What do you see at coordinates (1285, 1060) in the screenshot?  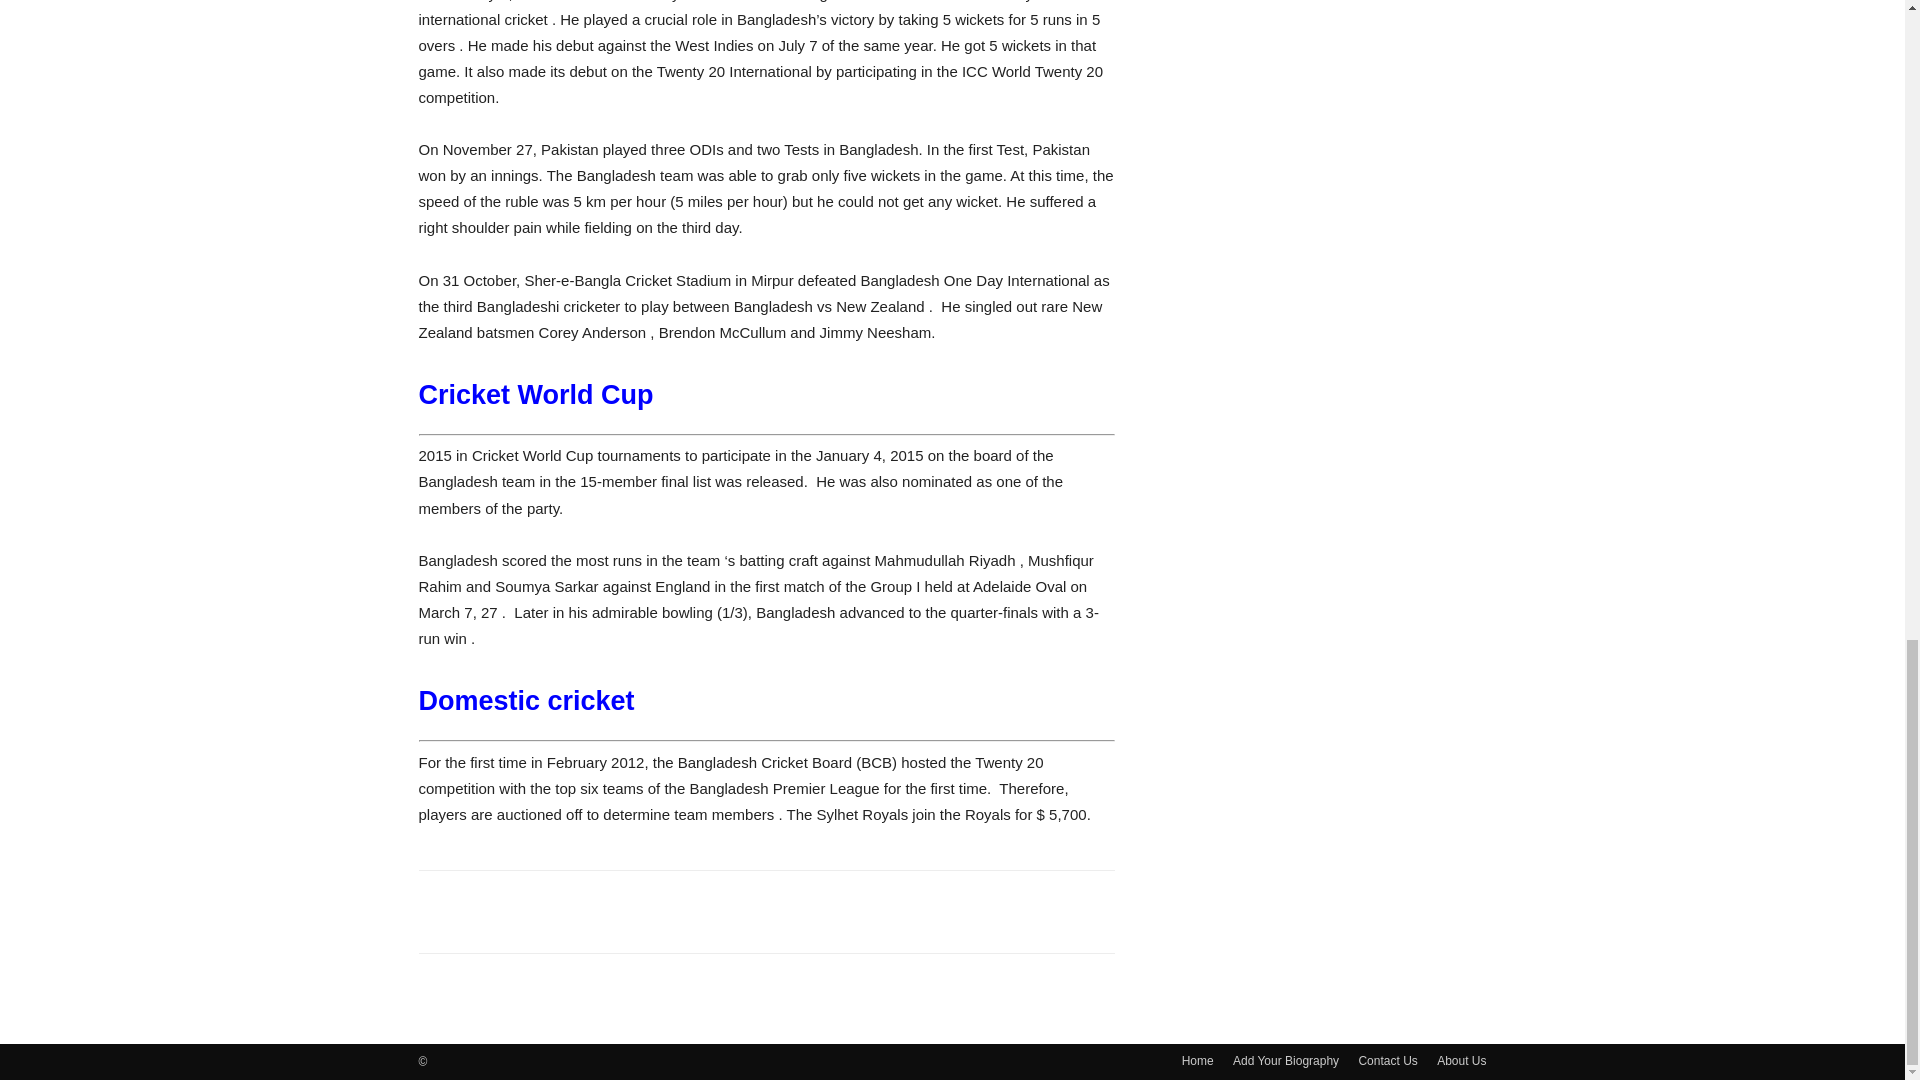 I see `Add Your Biography` at bounding box center [1285, 1060].